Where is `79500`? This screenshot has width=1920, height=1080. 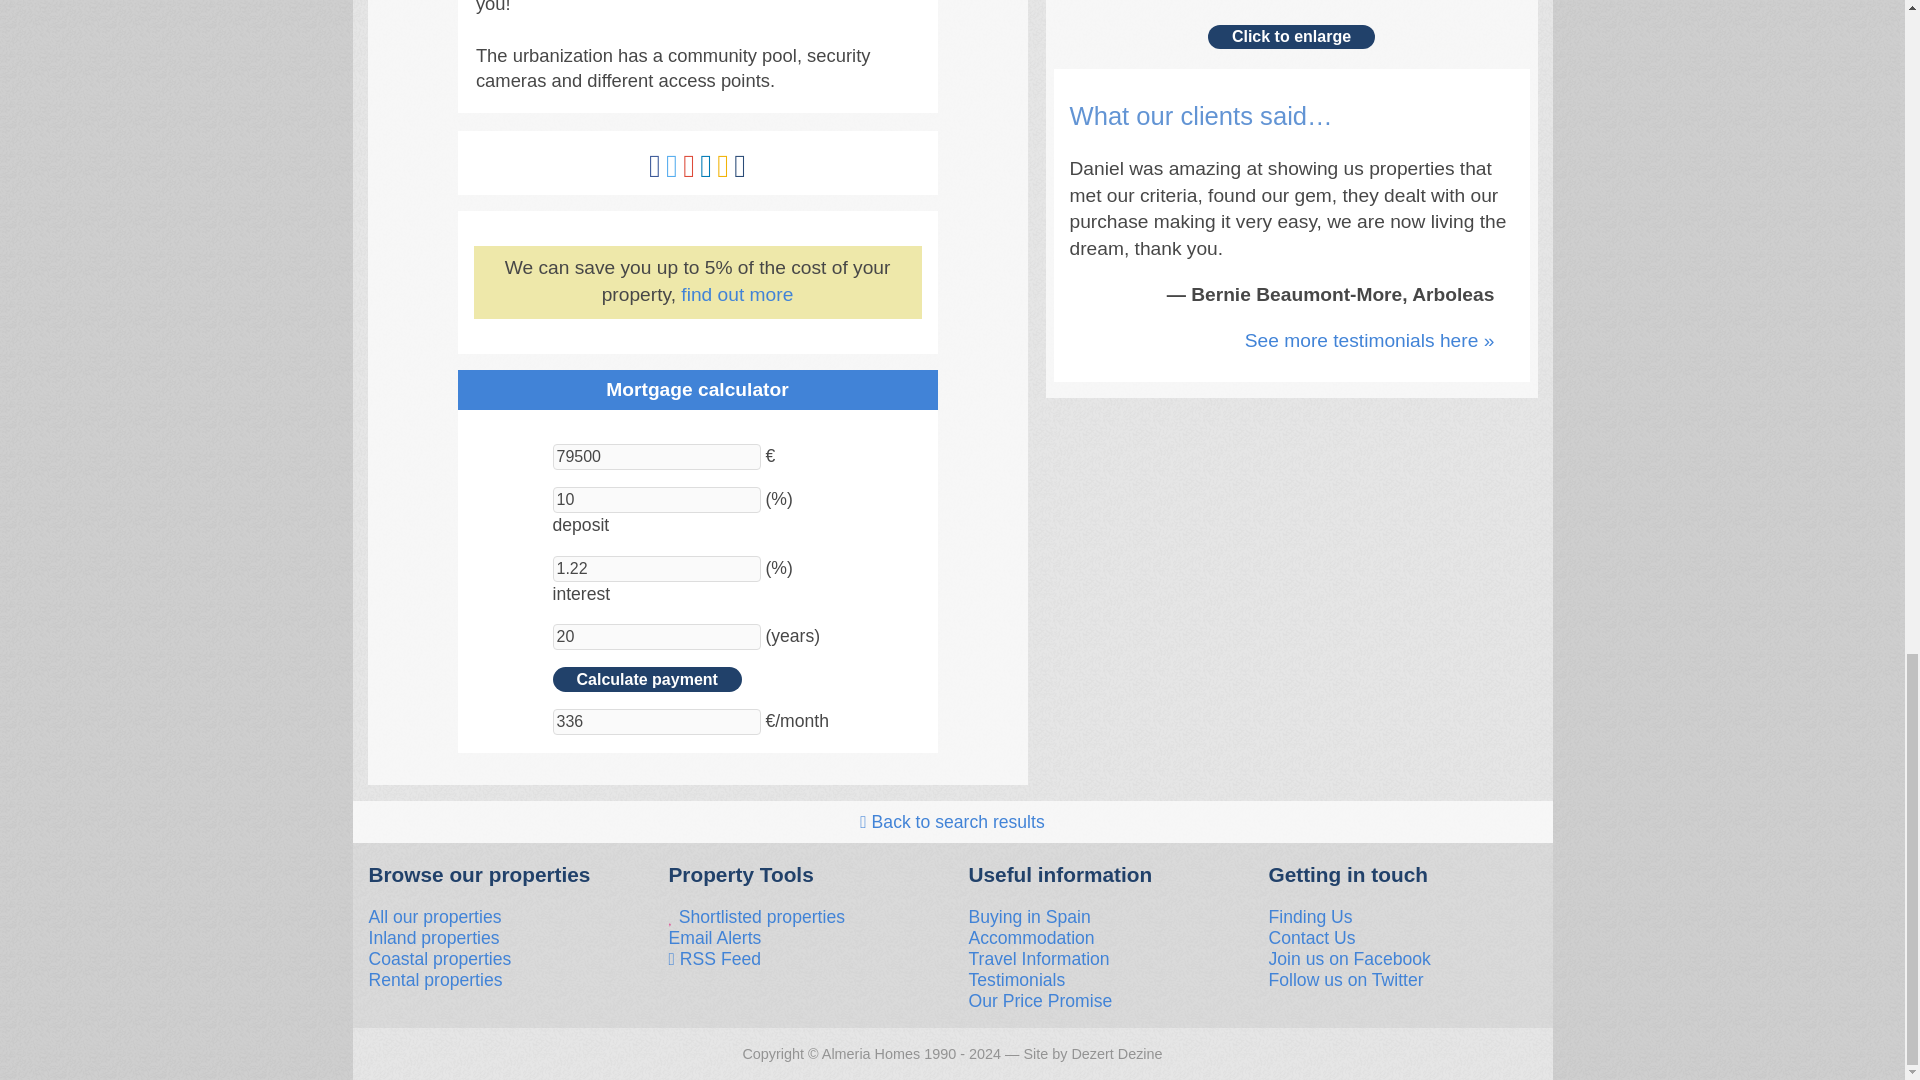
79500 is located at coordinates (656, 456).